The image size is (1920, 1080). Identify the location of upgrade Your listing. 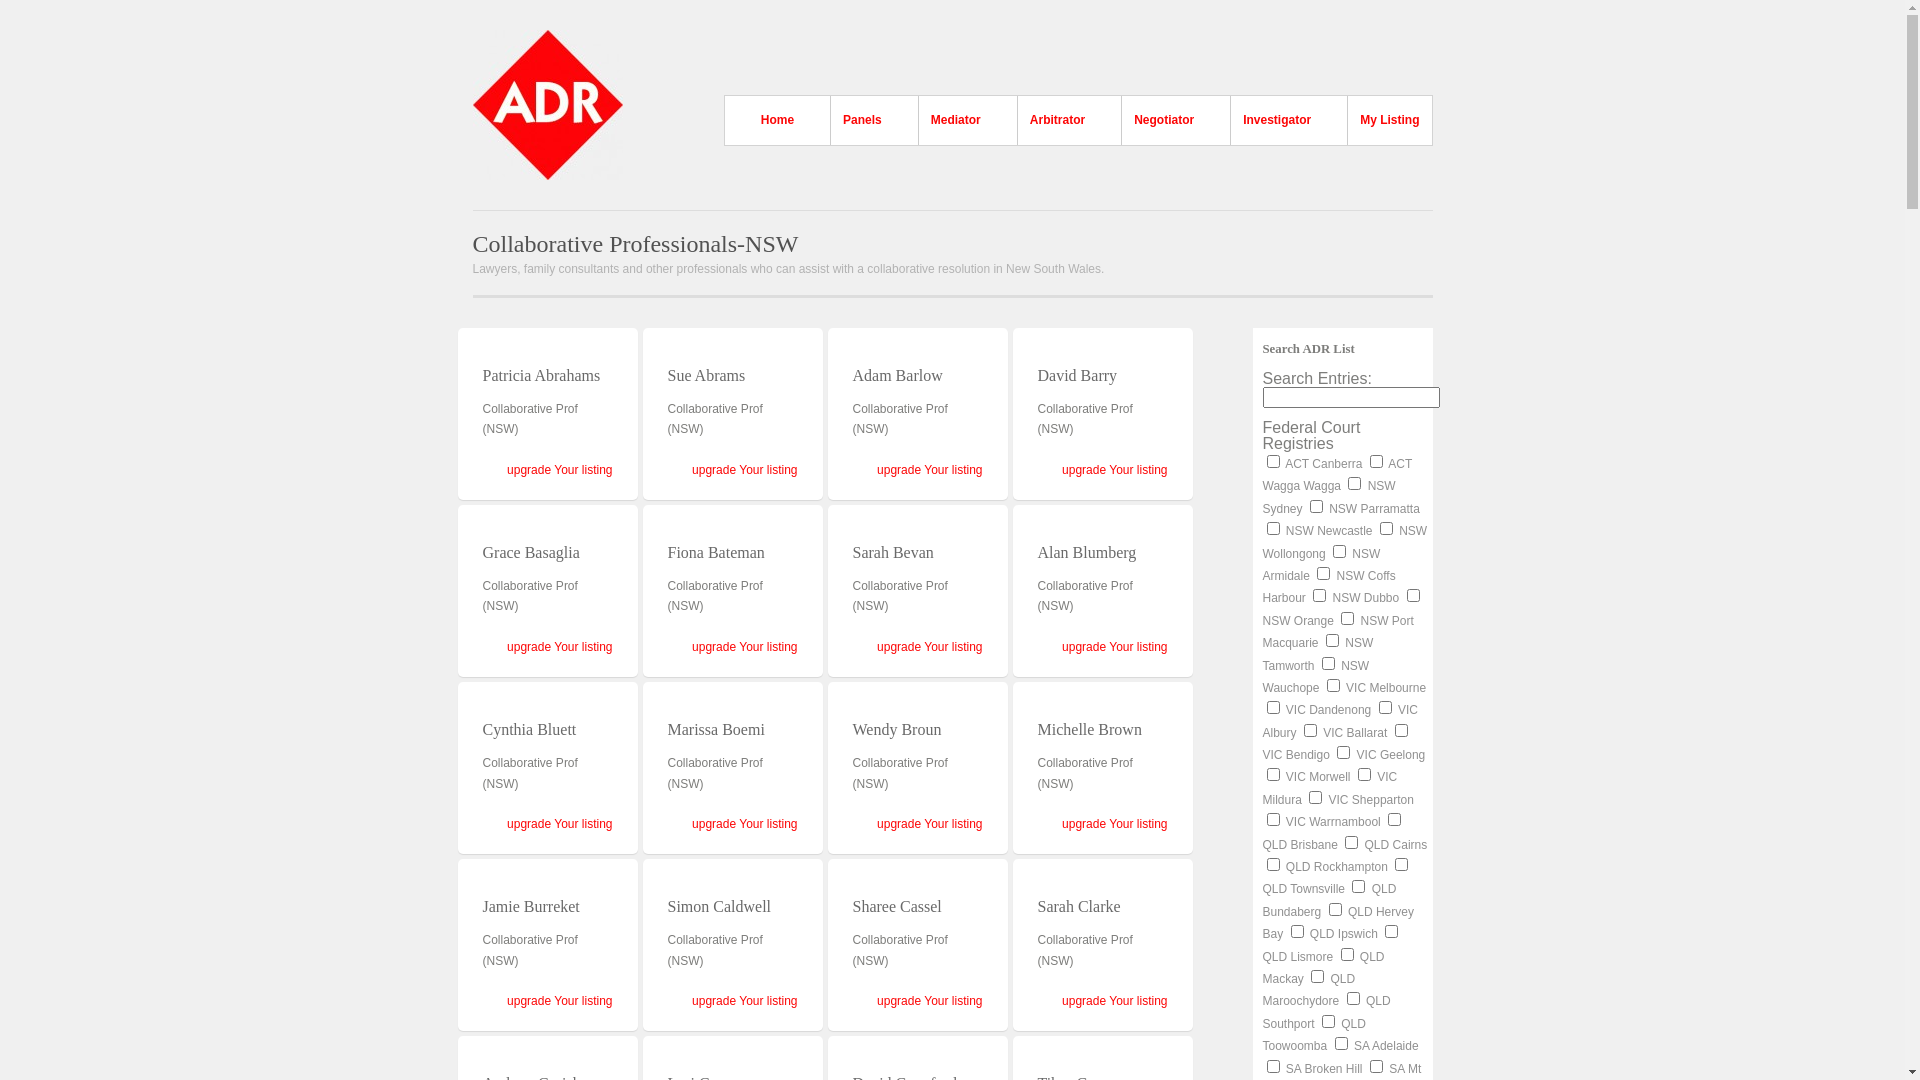
(744, 470).